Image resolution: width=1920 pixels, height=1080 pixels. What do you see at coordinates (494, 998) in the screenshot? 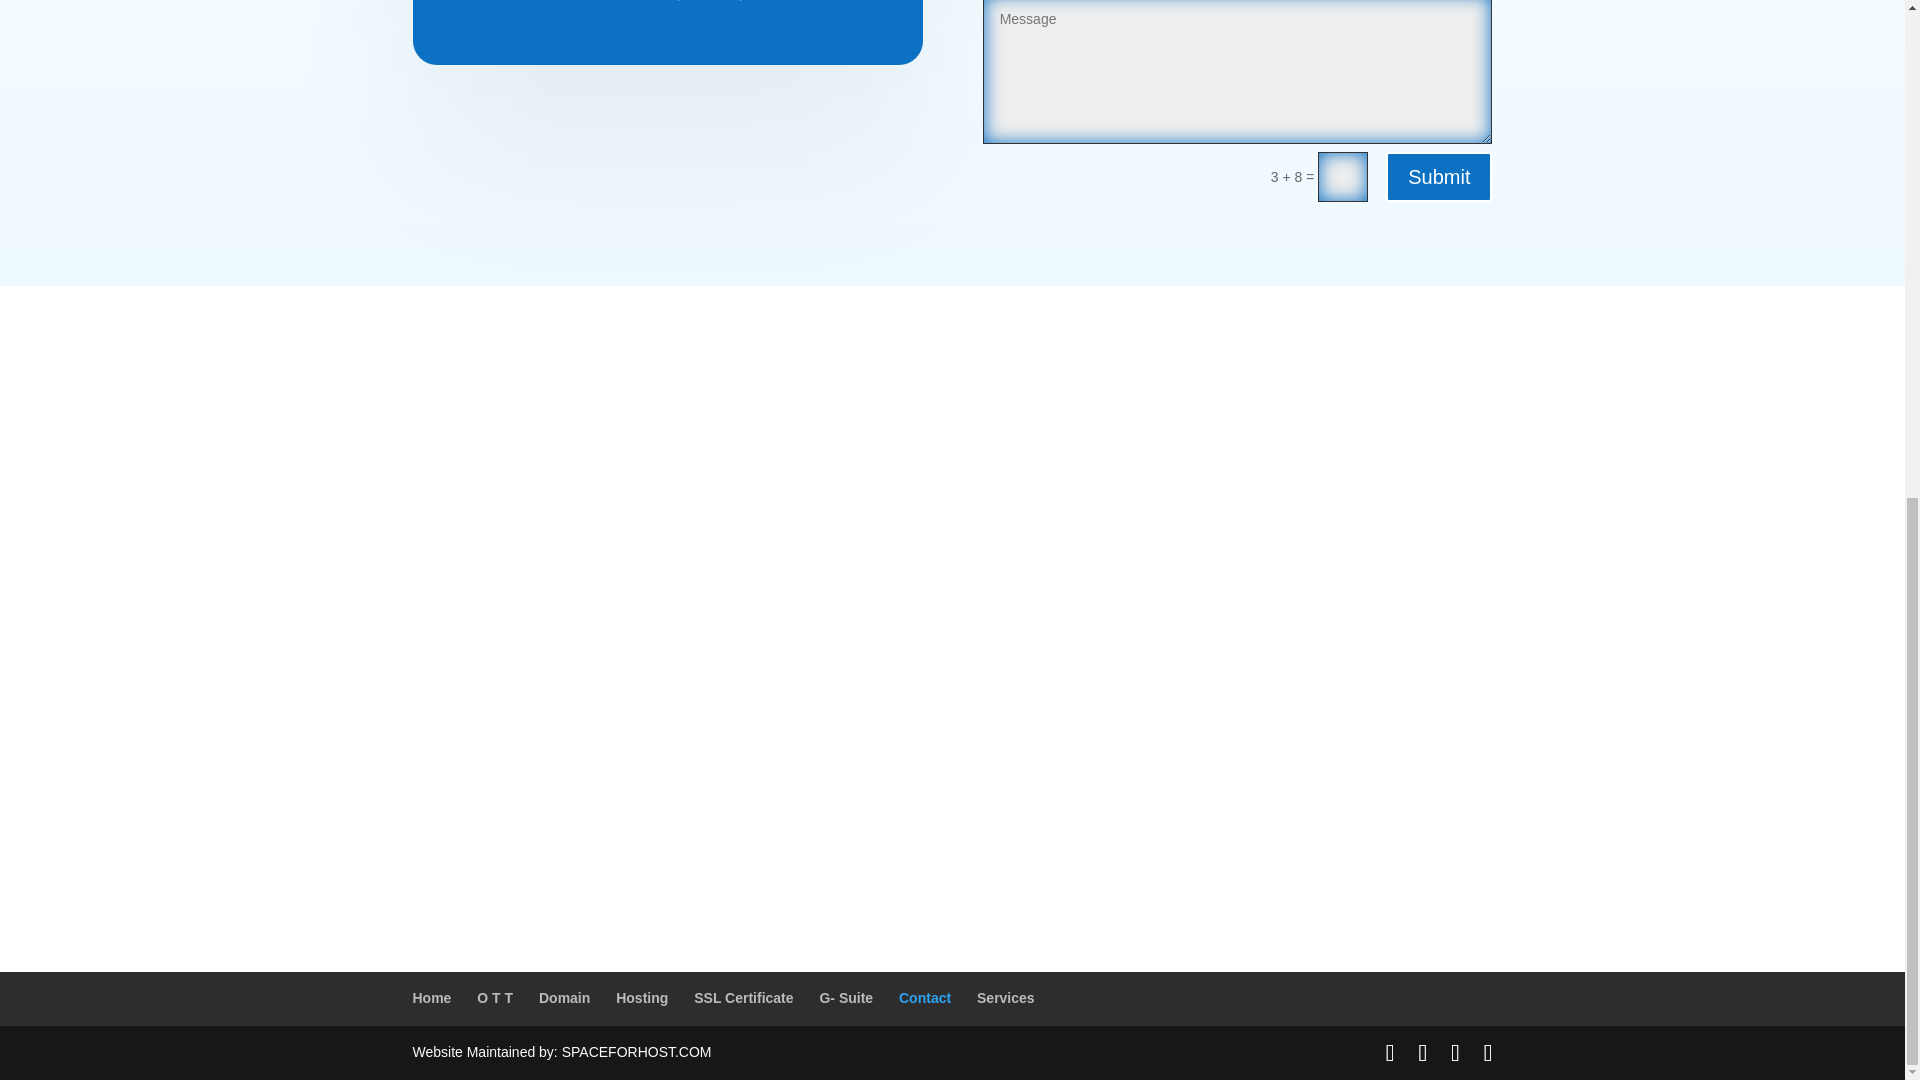
I see `O T T` at bounding box center [494, 998].